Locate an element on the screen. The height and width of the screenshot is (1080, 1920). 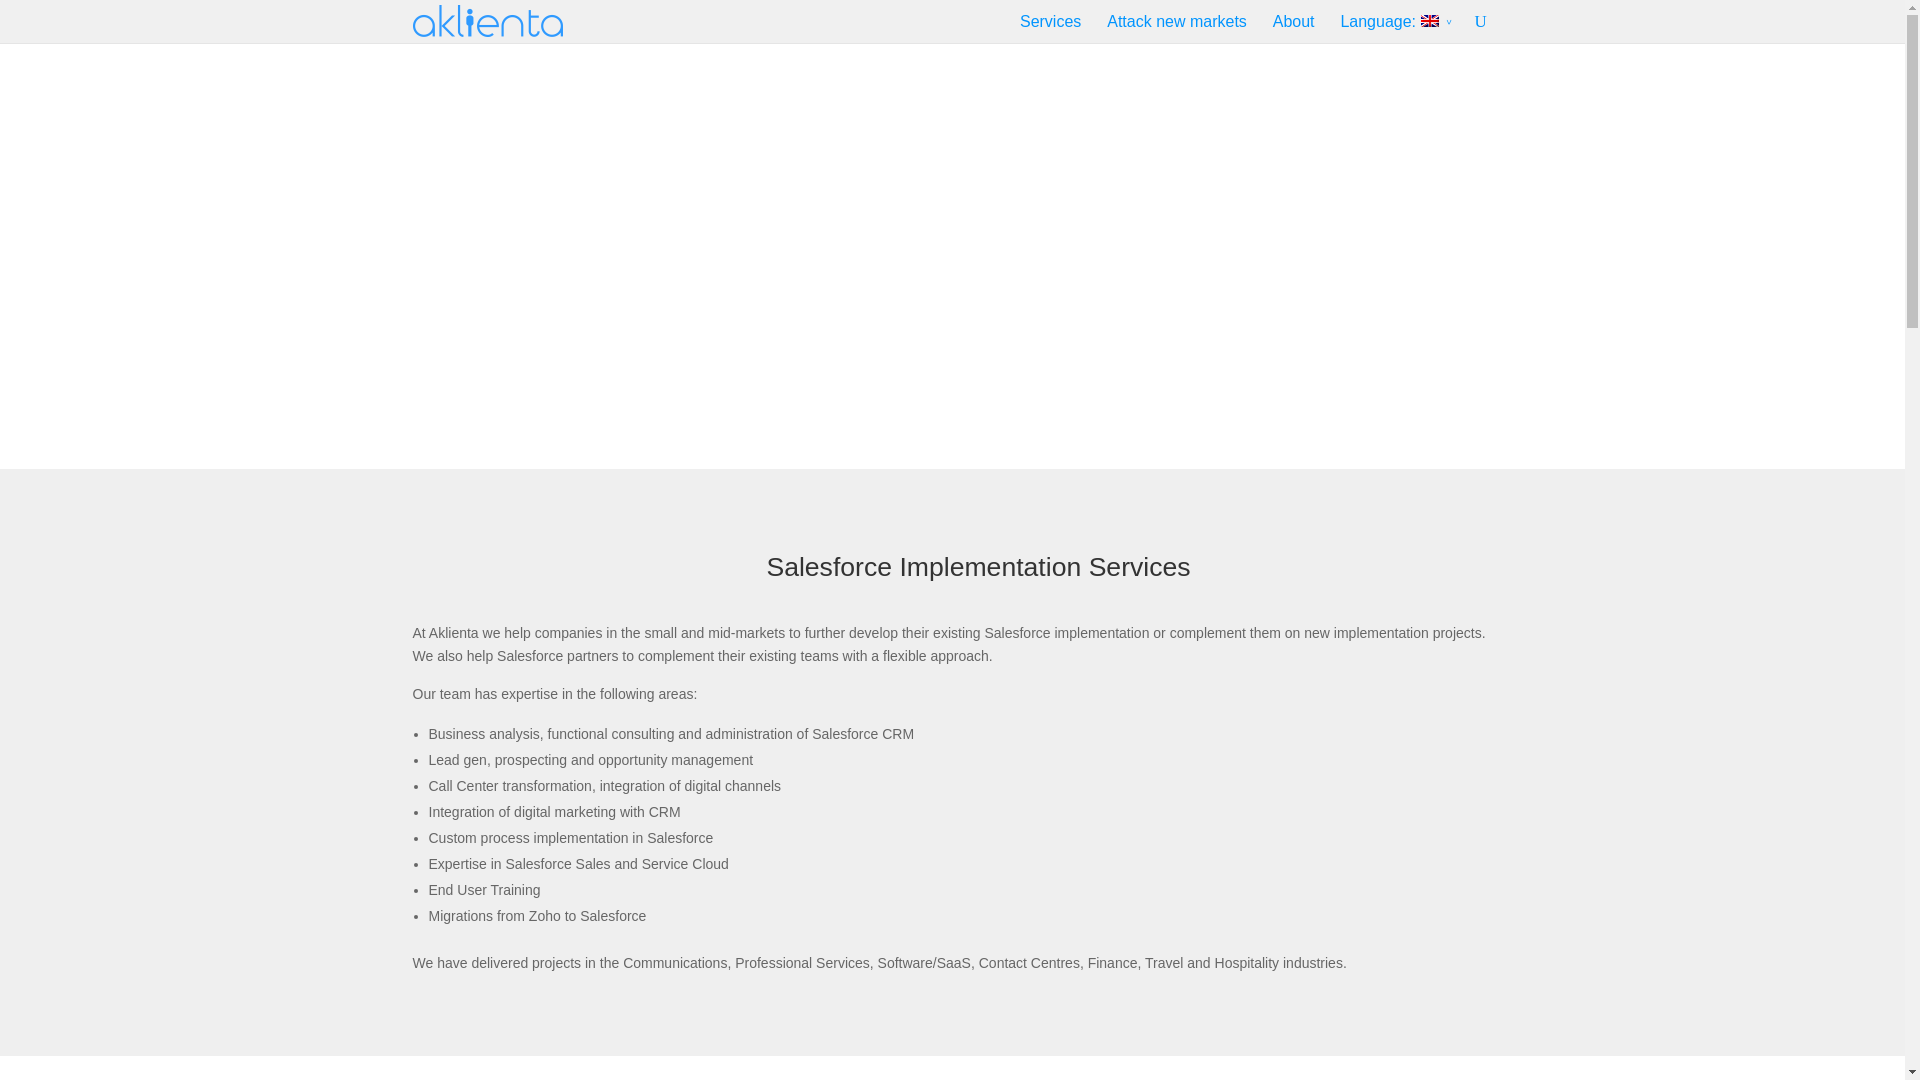
Language:  is located at coordinates (1396, 21).